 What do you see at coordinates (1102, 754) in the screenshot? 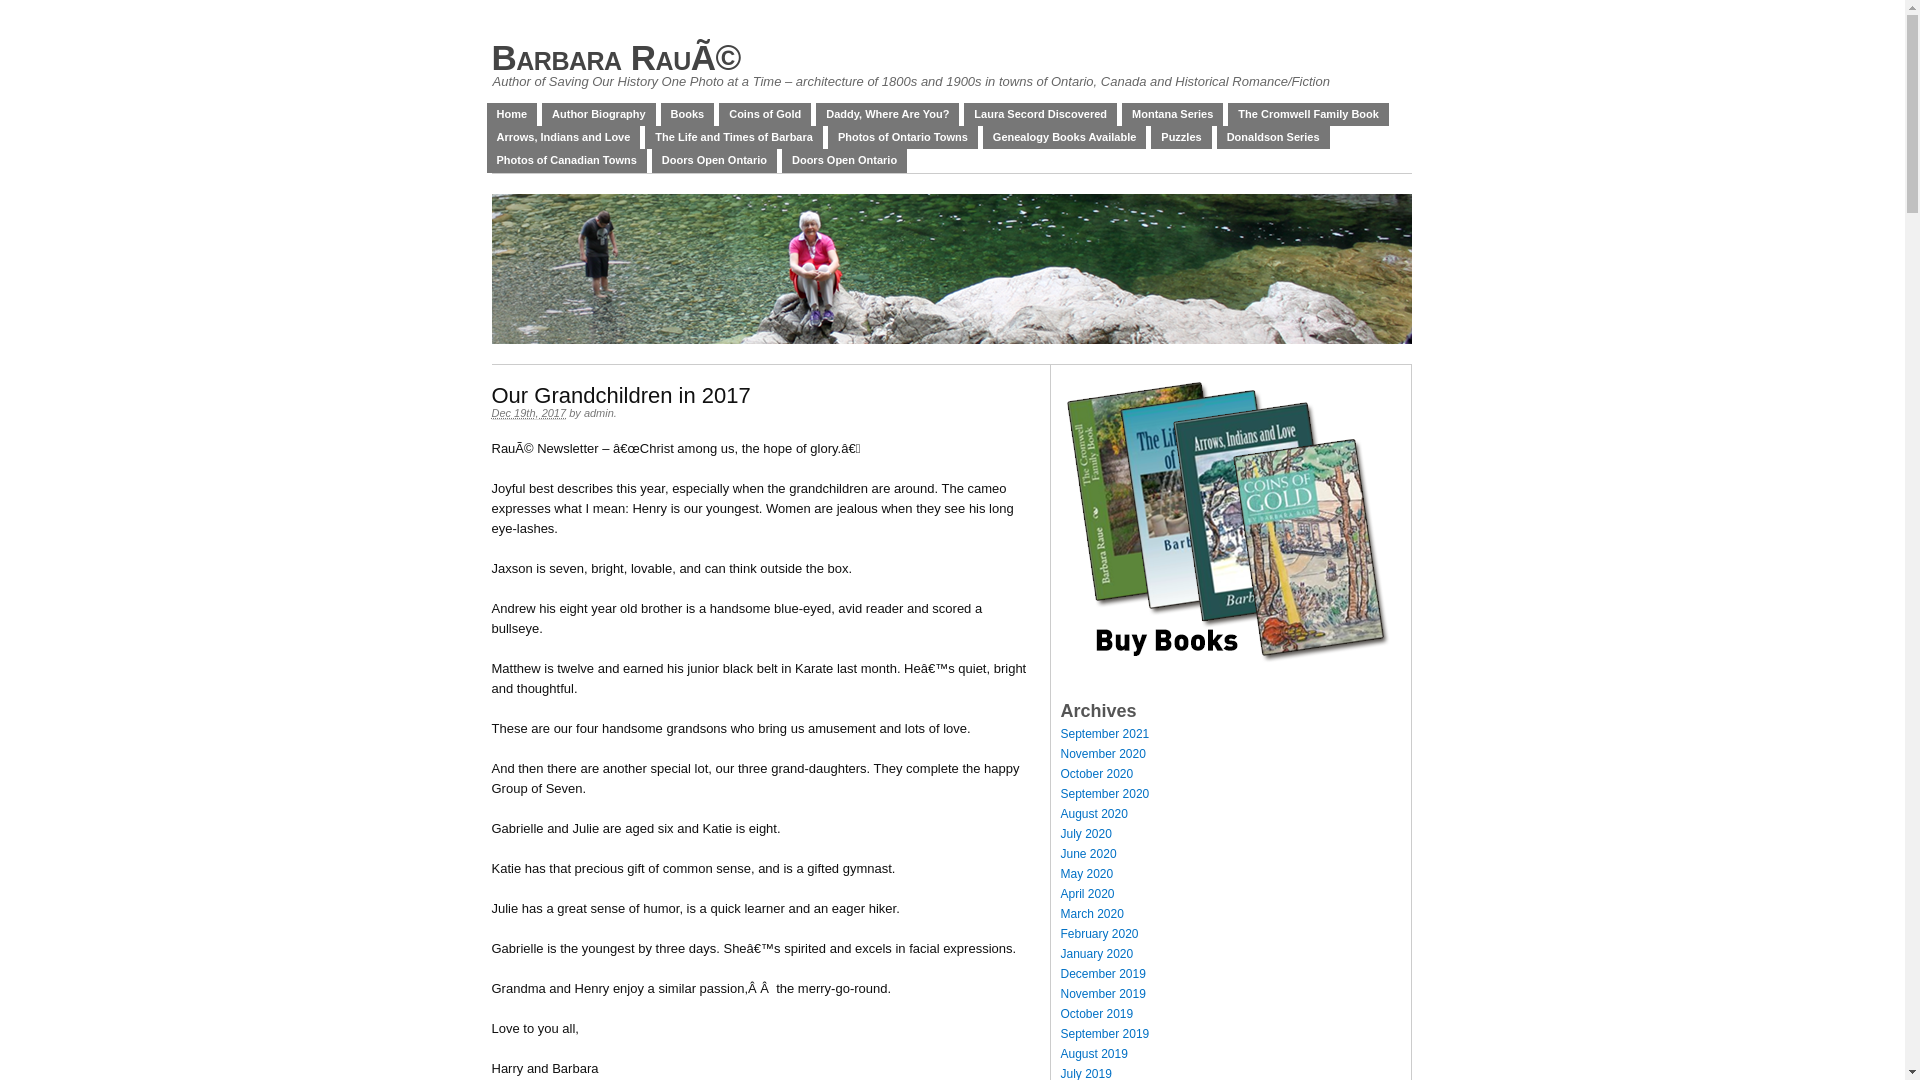
I see `November 2020` at bounding box center [1102, 754].